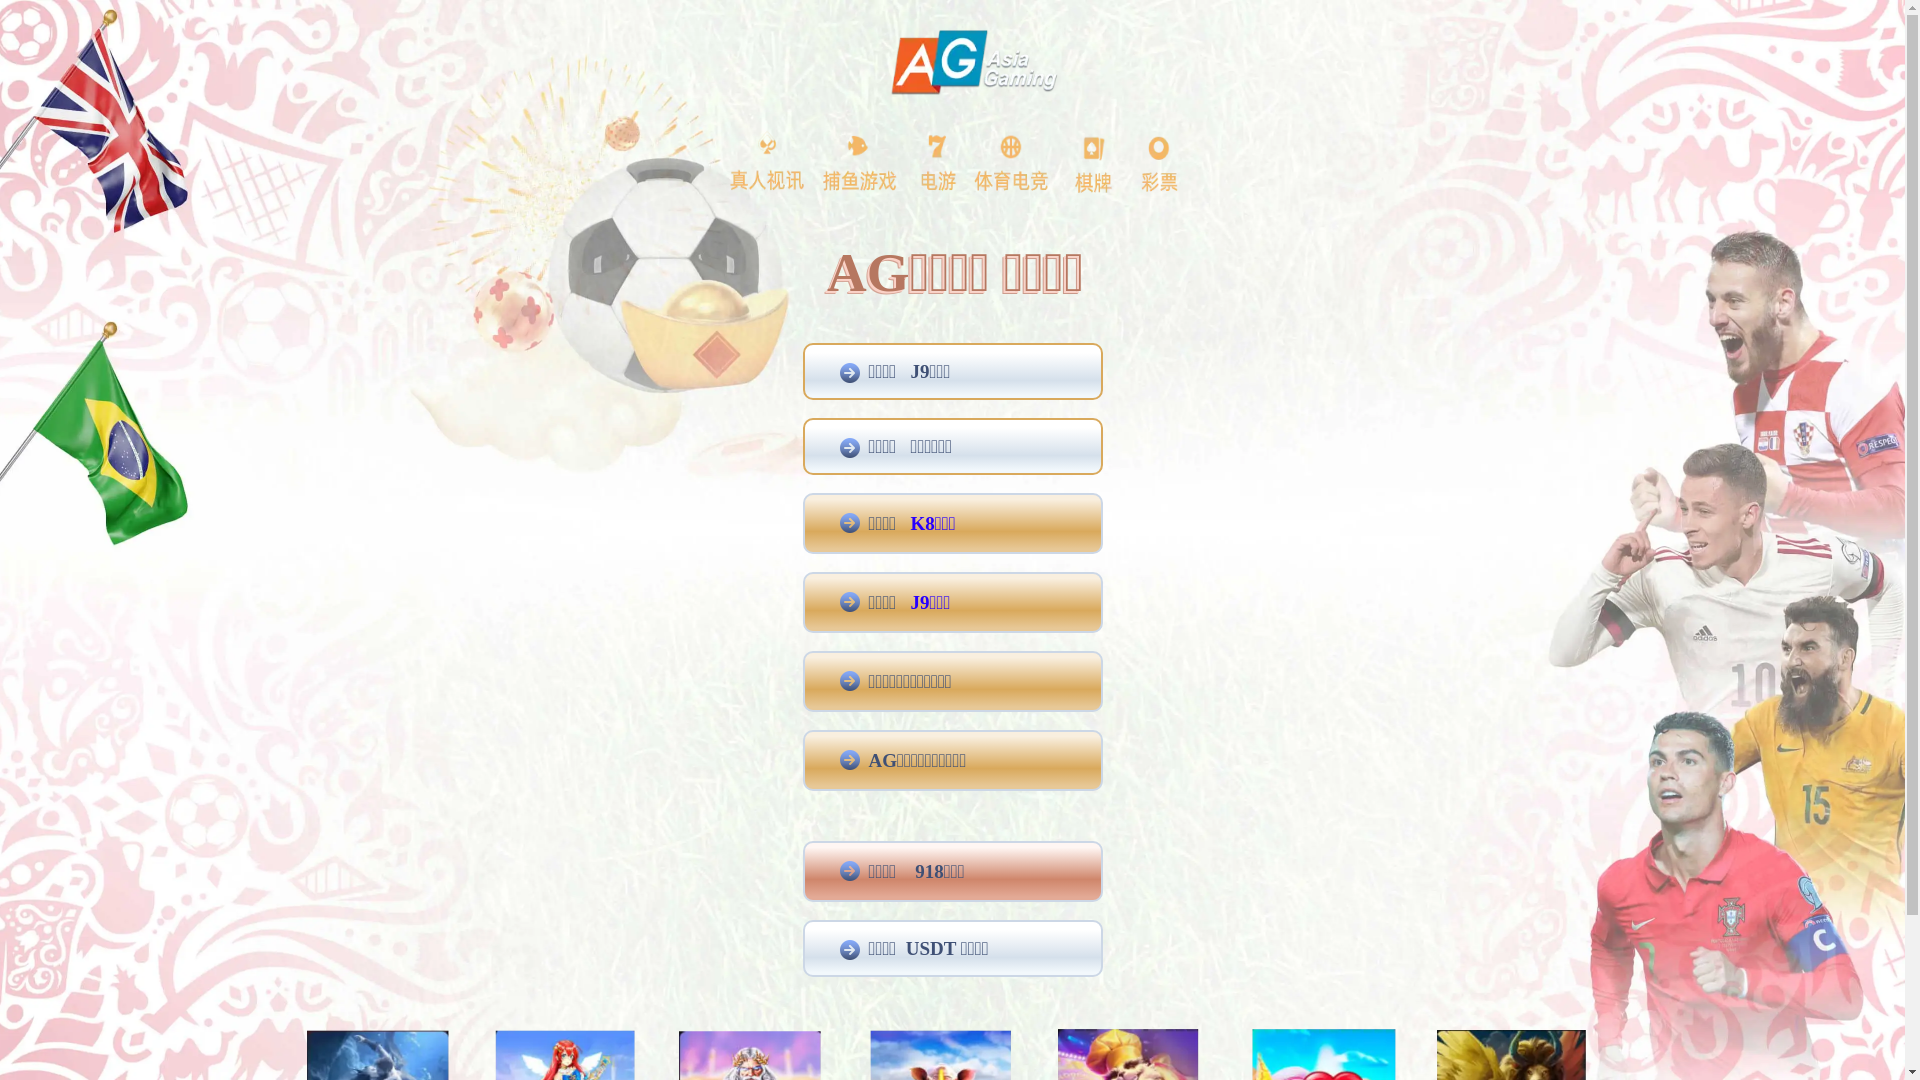 Image resolution: width=1920 pixels, height=1080 pixels. What do you see at coordinates (42, 662) in the screenshot?
I see `kaiyuanqipai` at bounding box center [42, 662].